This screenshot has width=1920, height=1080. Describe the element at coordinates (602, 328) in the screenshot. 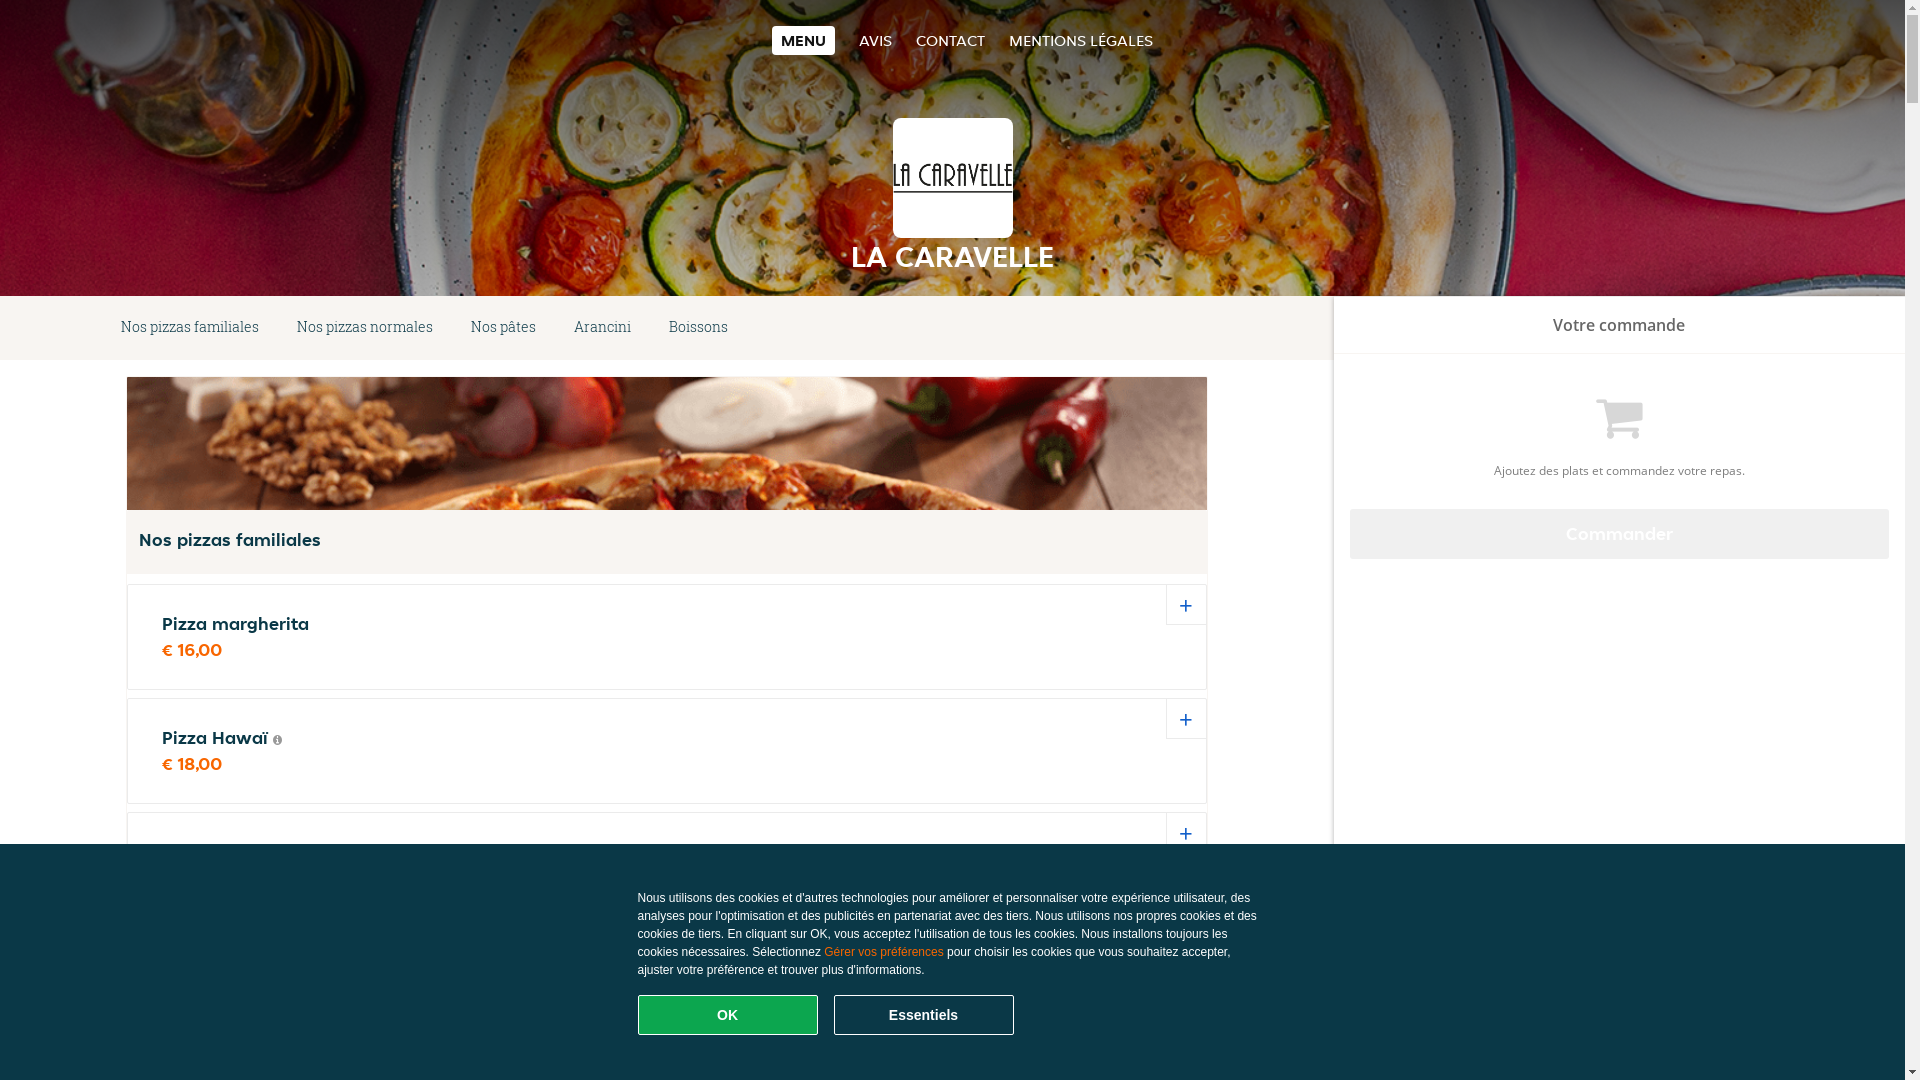

I see `Arancini` at that location.